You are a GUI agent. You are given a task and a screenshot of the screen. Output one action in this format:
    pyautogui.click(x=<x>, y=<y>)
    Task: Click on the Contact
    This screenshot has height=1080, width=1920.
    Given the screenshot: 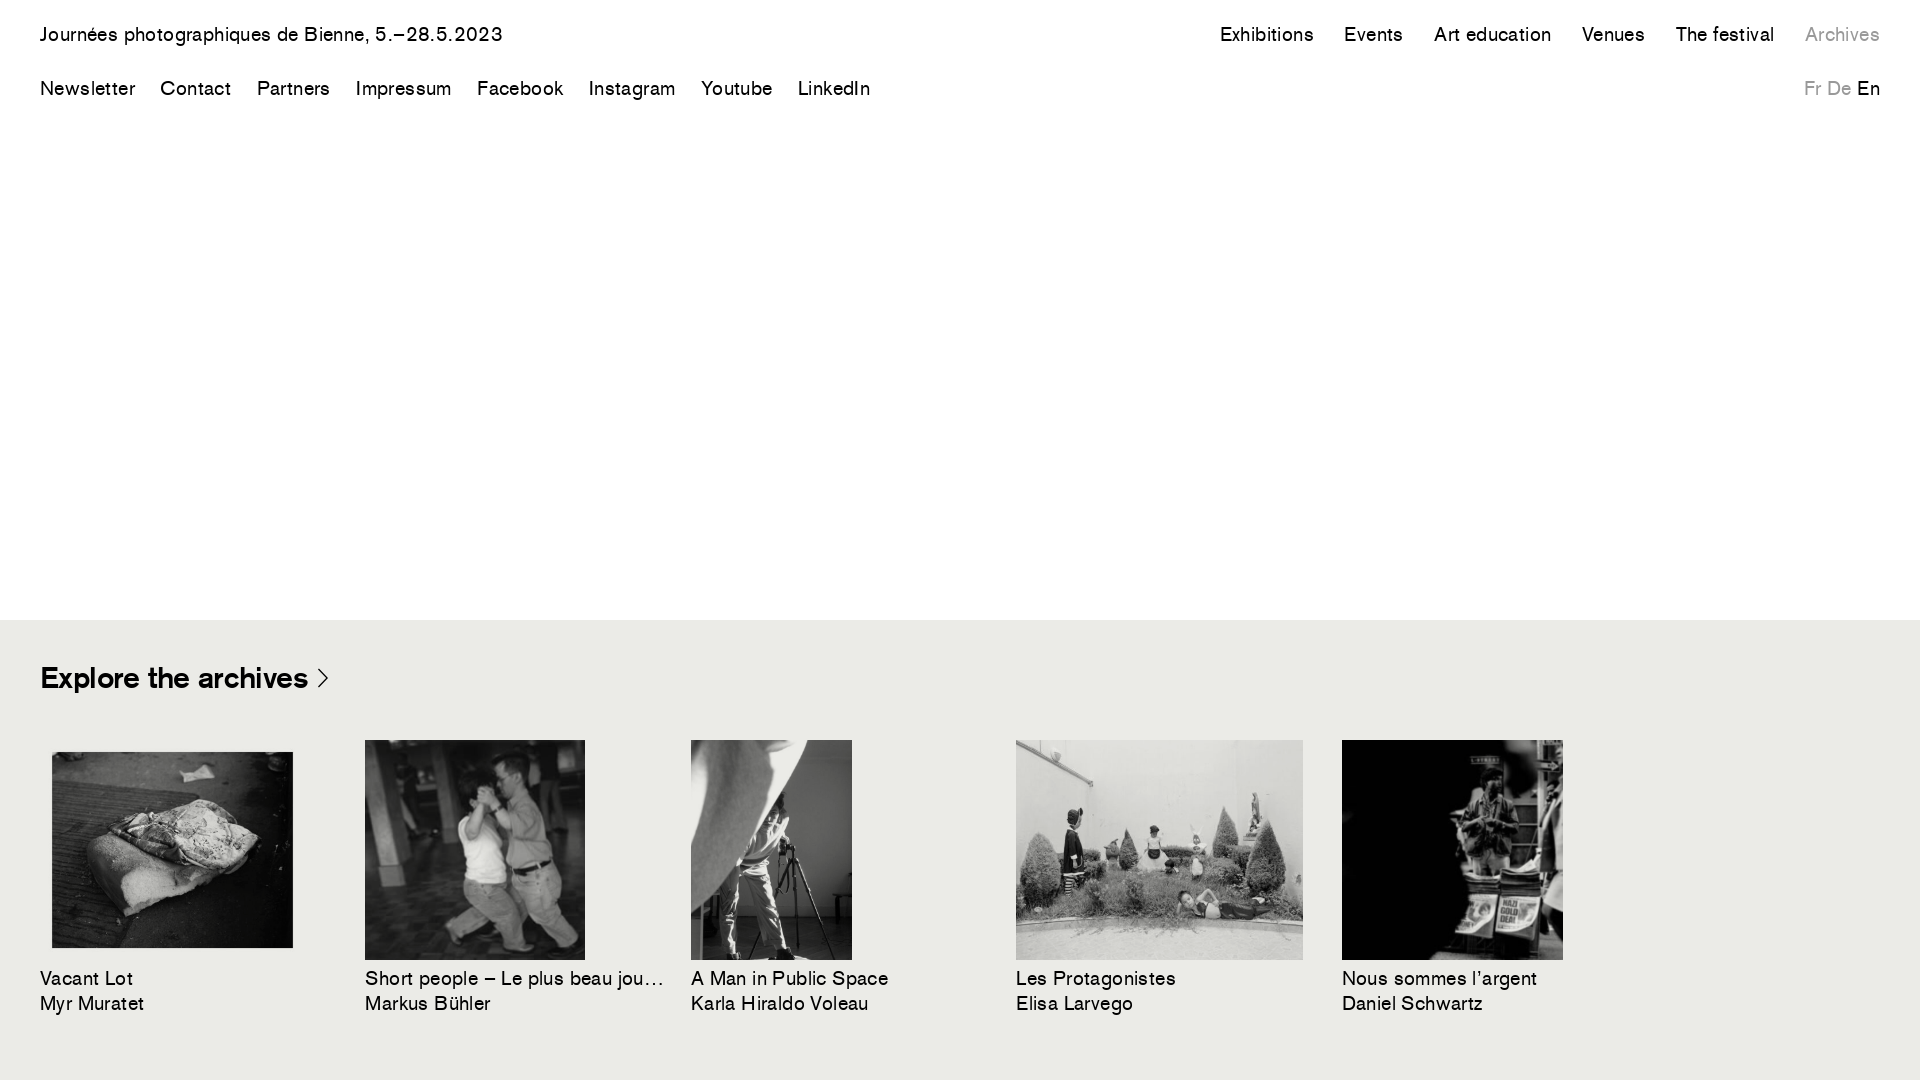 What is the action you would take?
    pyautogui.click(x=196, y=88)
    